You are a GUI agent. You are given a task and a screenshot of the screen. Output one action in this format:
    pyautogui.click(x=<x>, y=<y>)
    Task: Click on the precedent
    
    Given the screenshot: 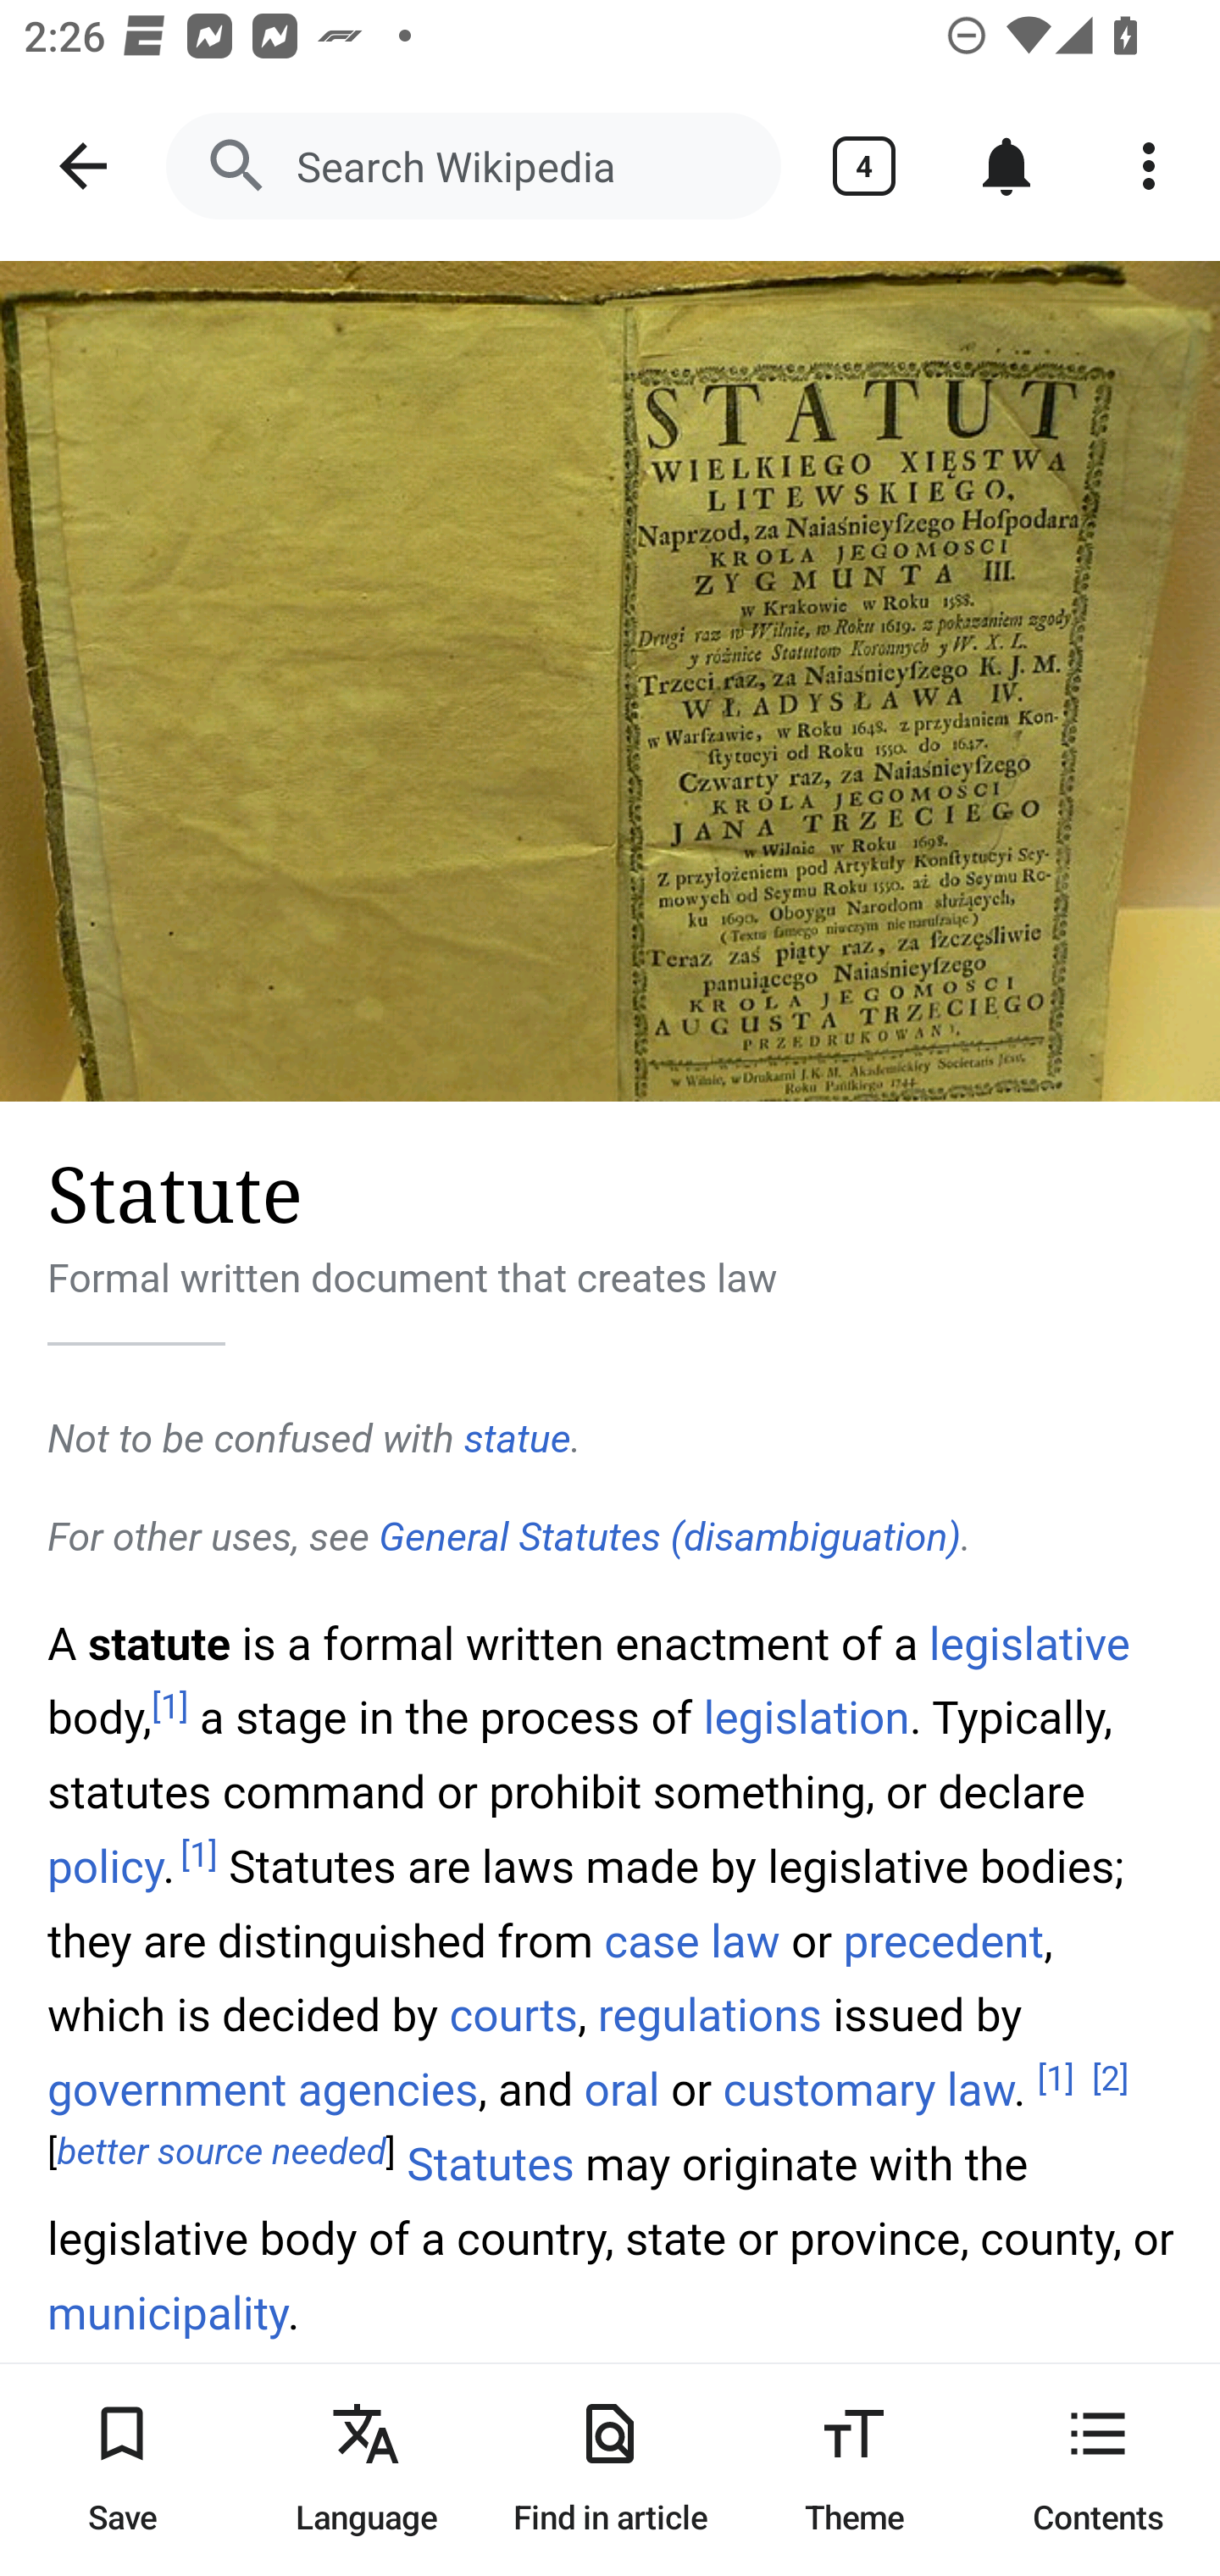 What is the action you would take?
    pyautogui.click(x=944, y=1939)
    